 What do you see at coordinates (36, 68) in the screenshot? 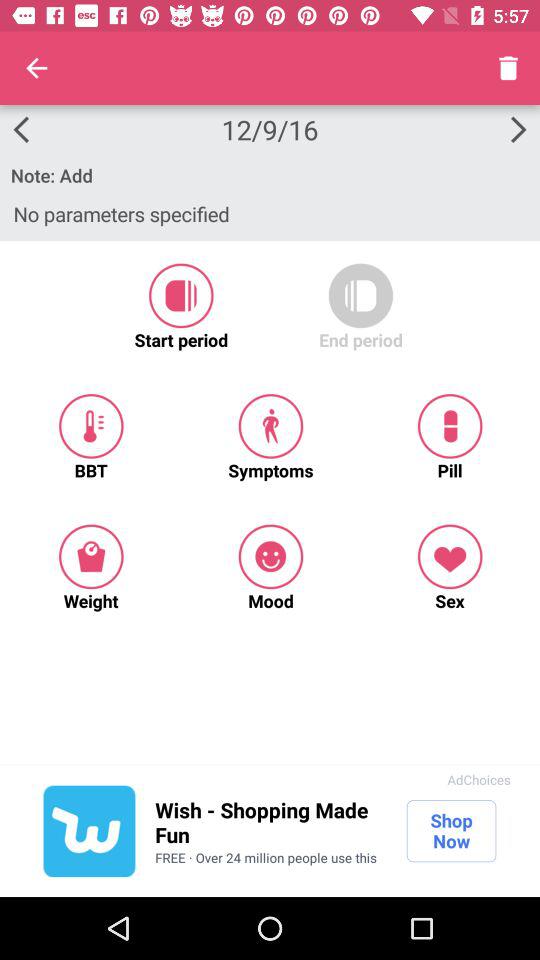
I see `click the icon next to the 12/9/16` at bounding box center [36, 68].